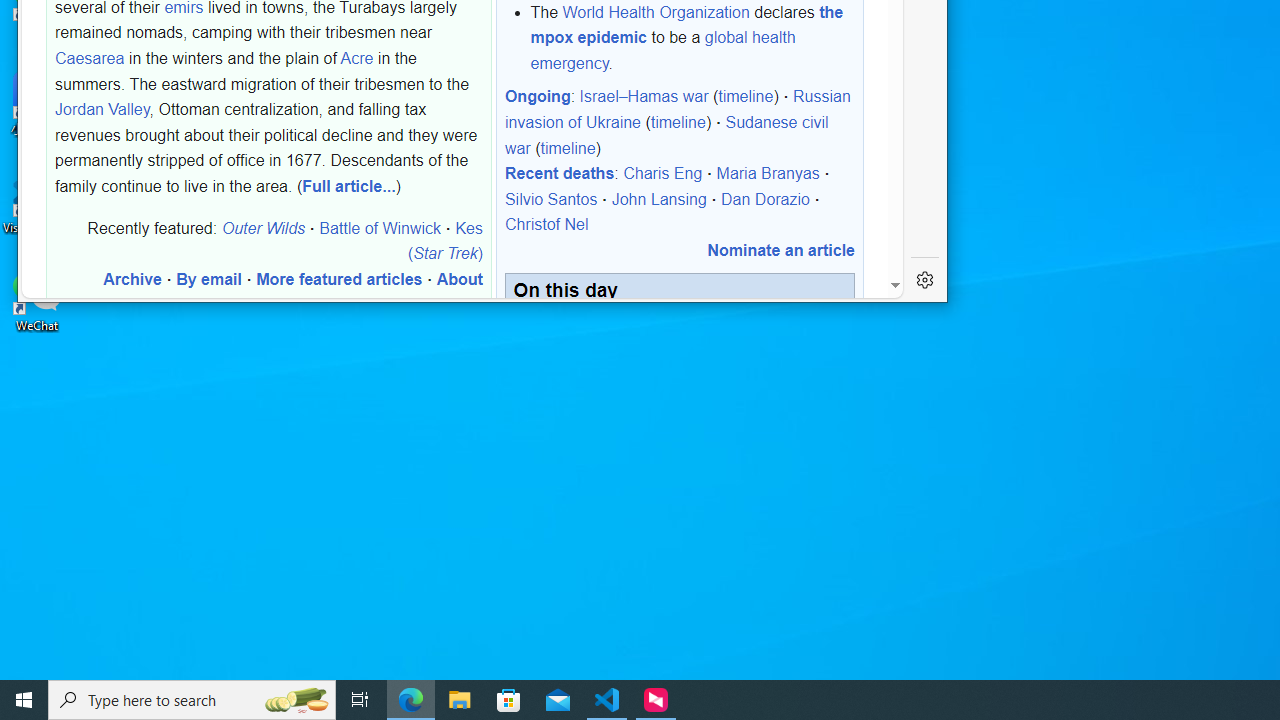 This screenshot has width=1280, height=720. Describe the element at coordinates (24, 700) in the screenshot. I see `Start` at that location.